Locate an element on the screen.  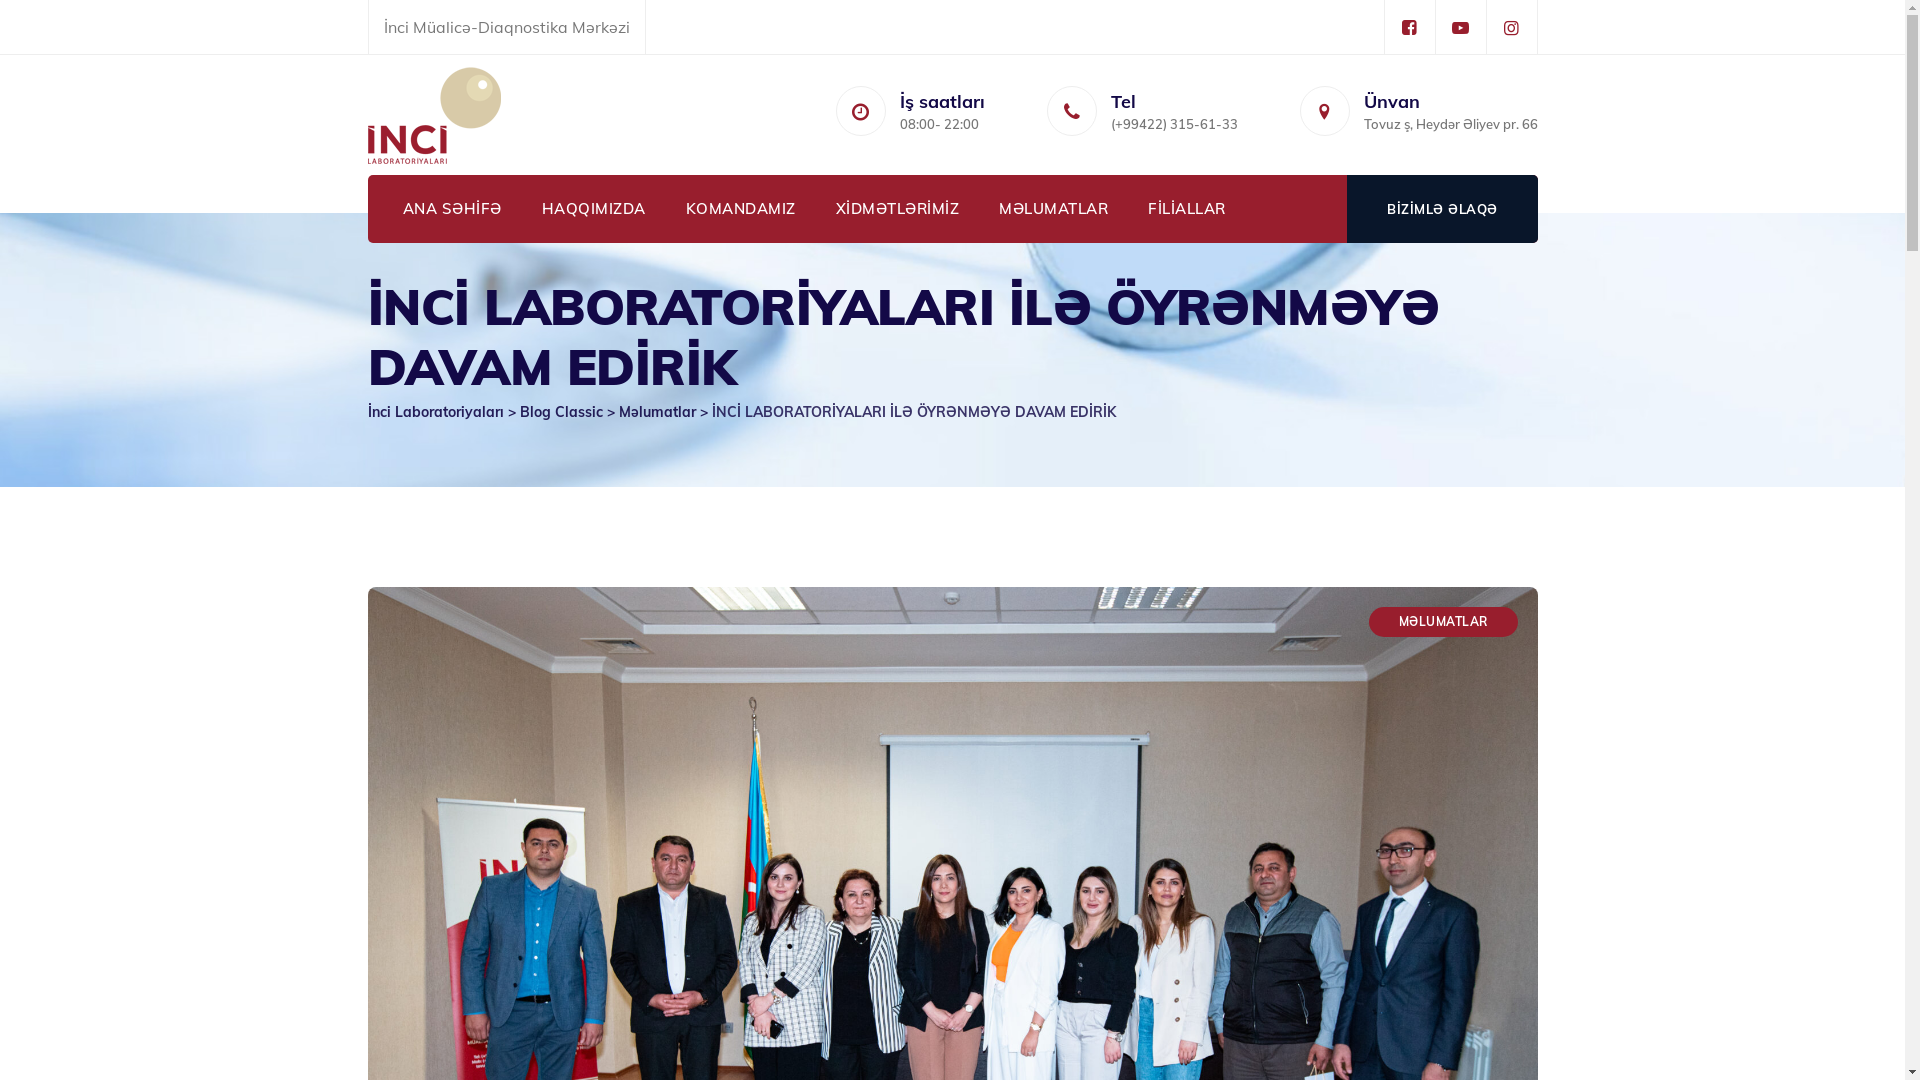
KOMANDAMIZ is located at coordinates (741, 209).